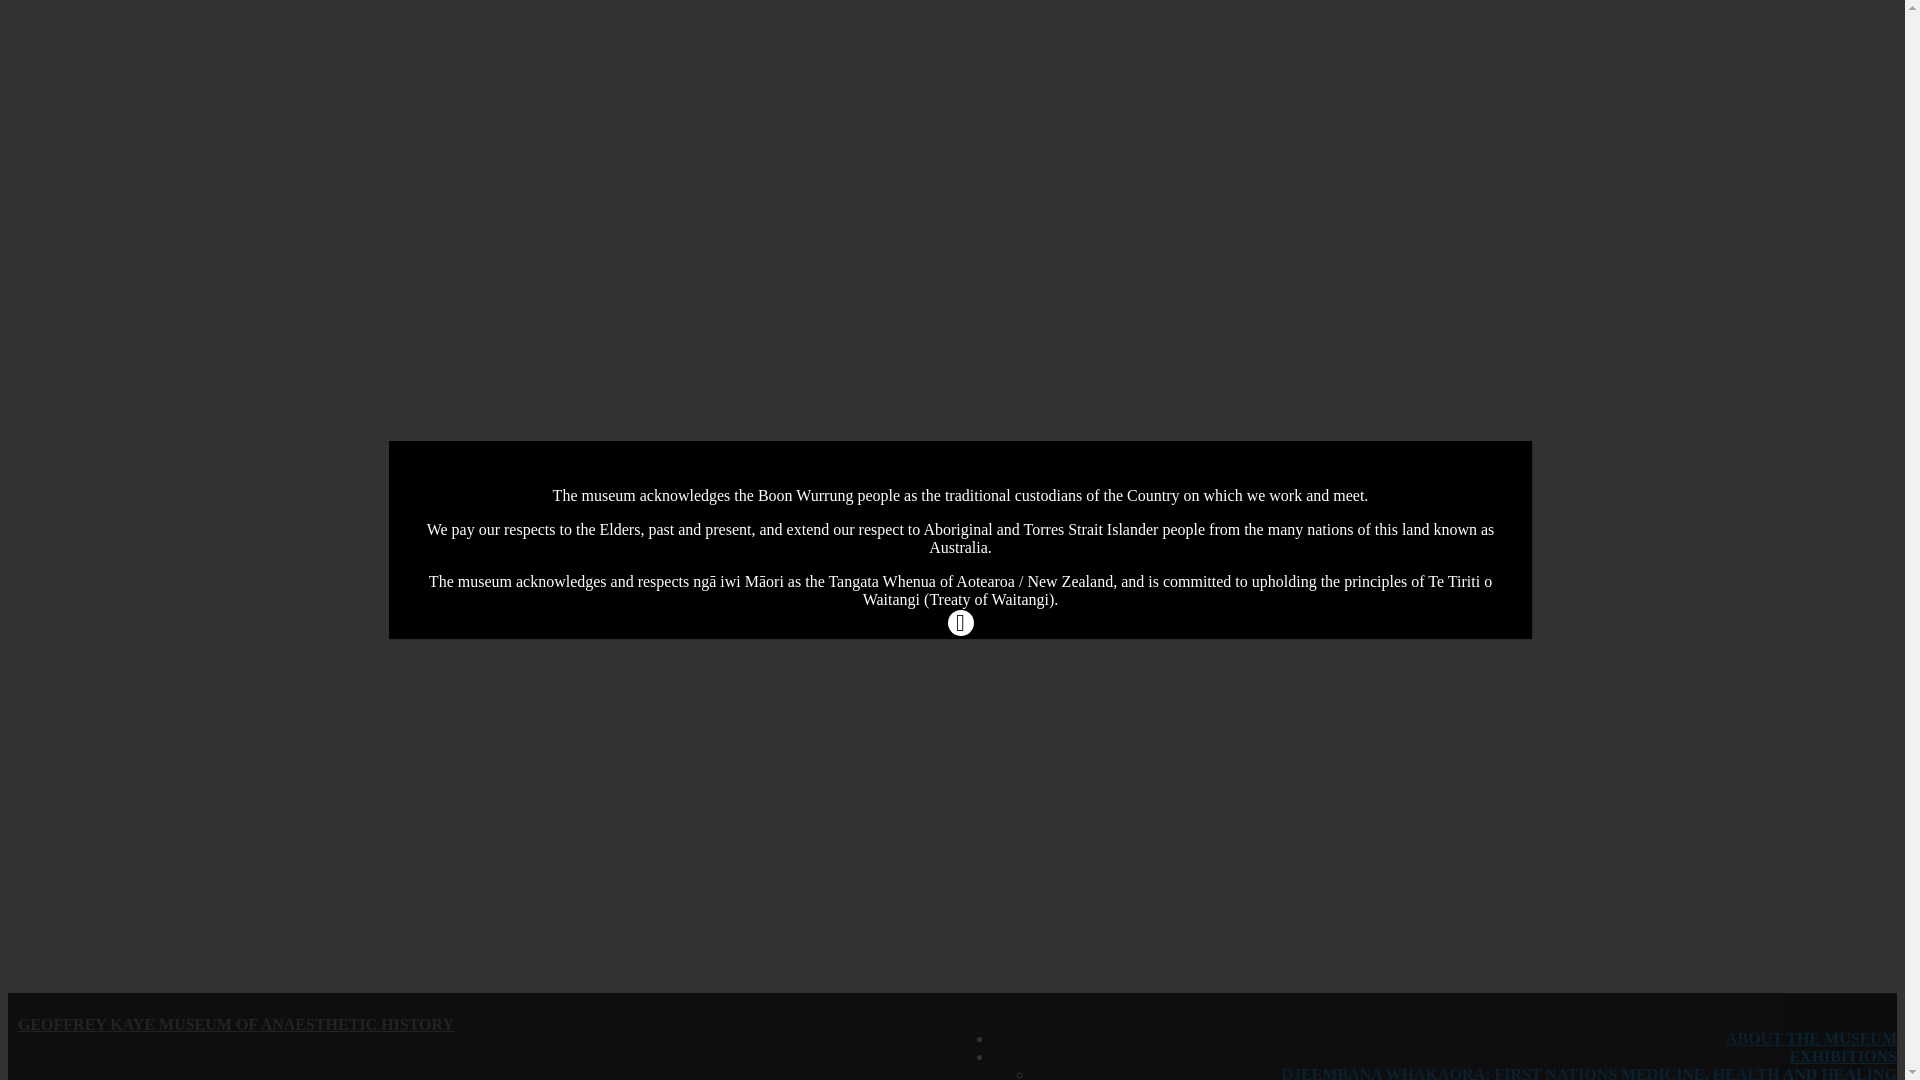 The image size is (1920, 1080). I want to click on EXHIBITIONS, so click(1843, 1056).